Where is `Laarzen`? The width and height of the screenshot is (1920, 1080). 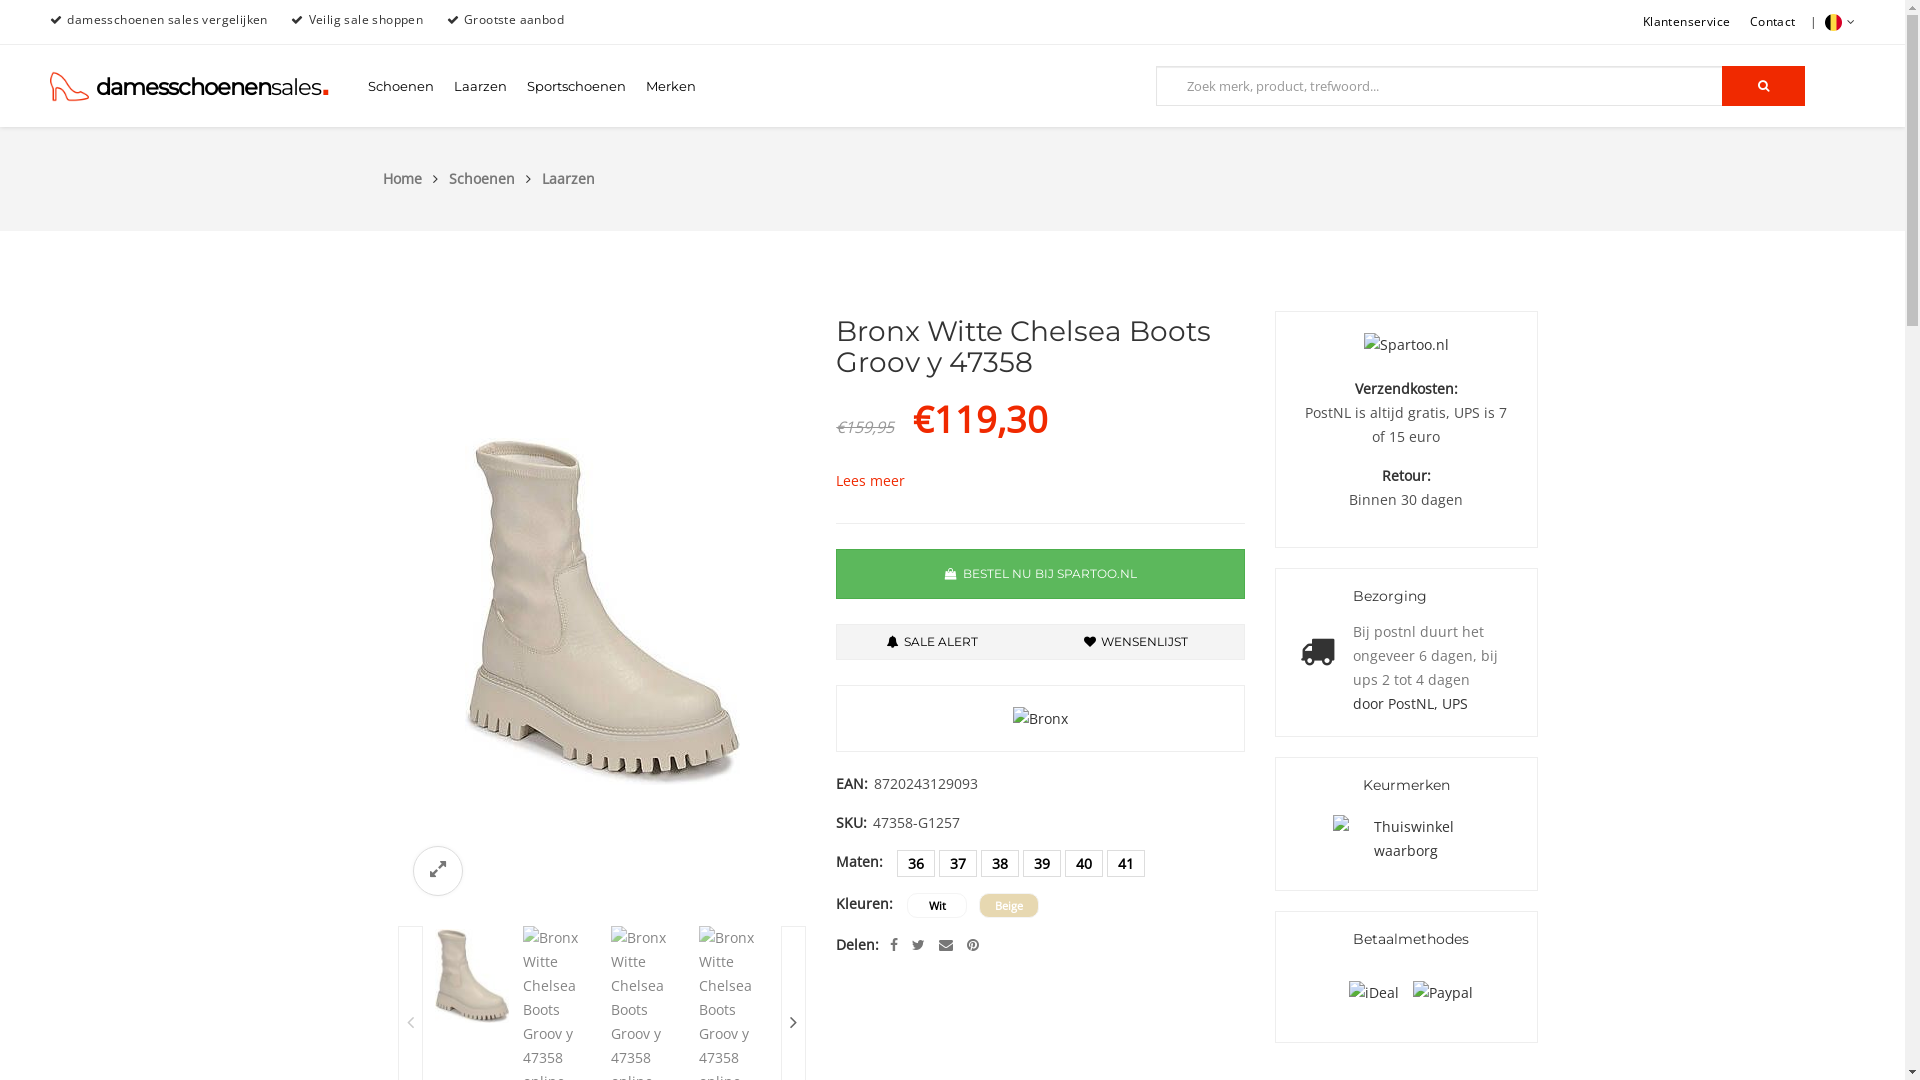
Laarzen is located at coordinates (480, 86).